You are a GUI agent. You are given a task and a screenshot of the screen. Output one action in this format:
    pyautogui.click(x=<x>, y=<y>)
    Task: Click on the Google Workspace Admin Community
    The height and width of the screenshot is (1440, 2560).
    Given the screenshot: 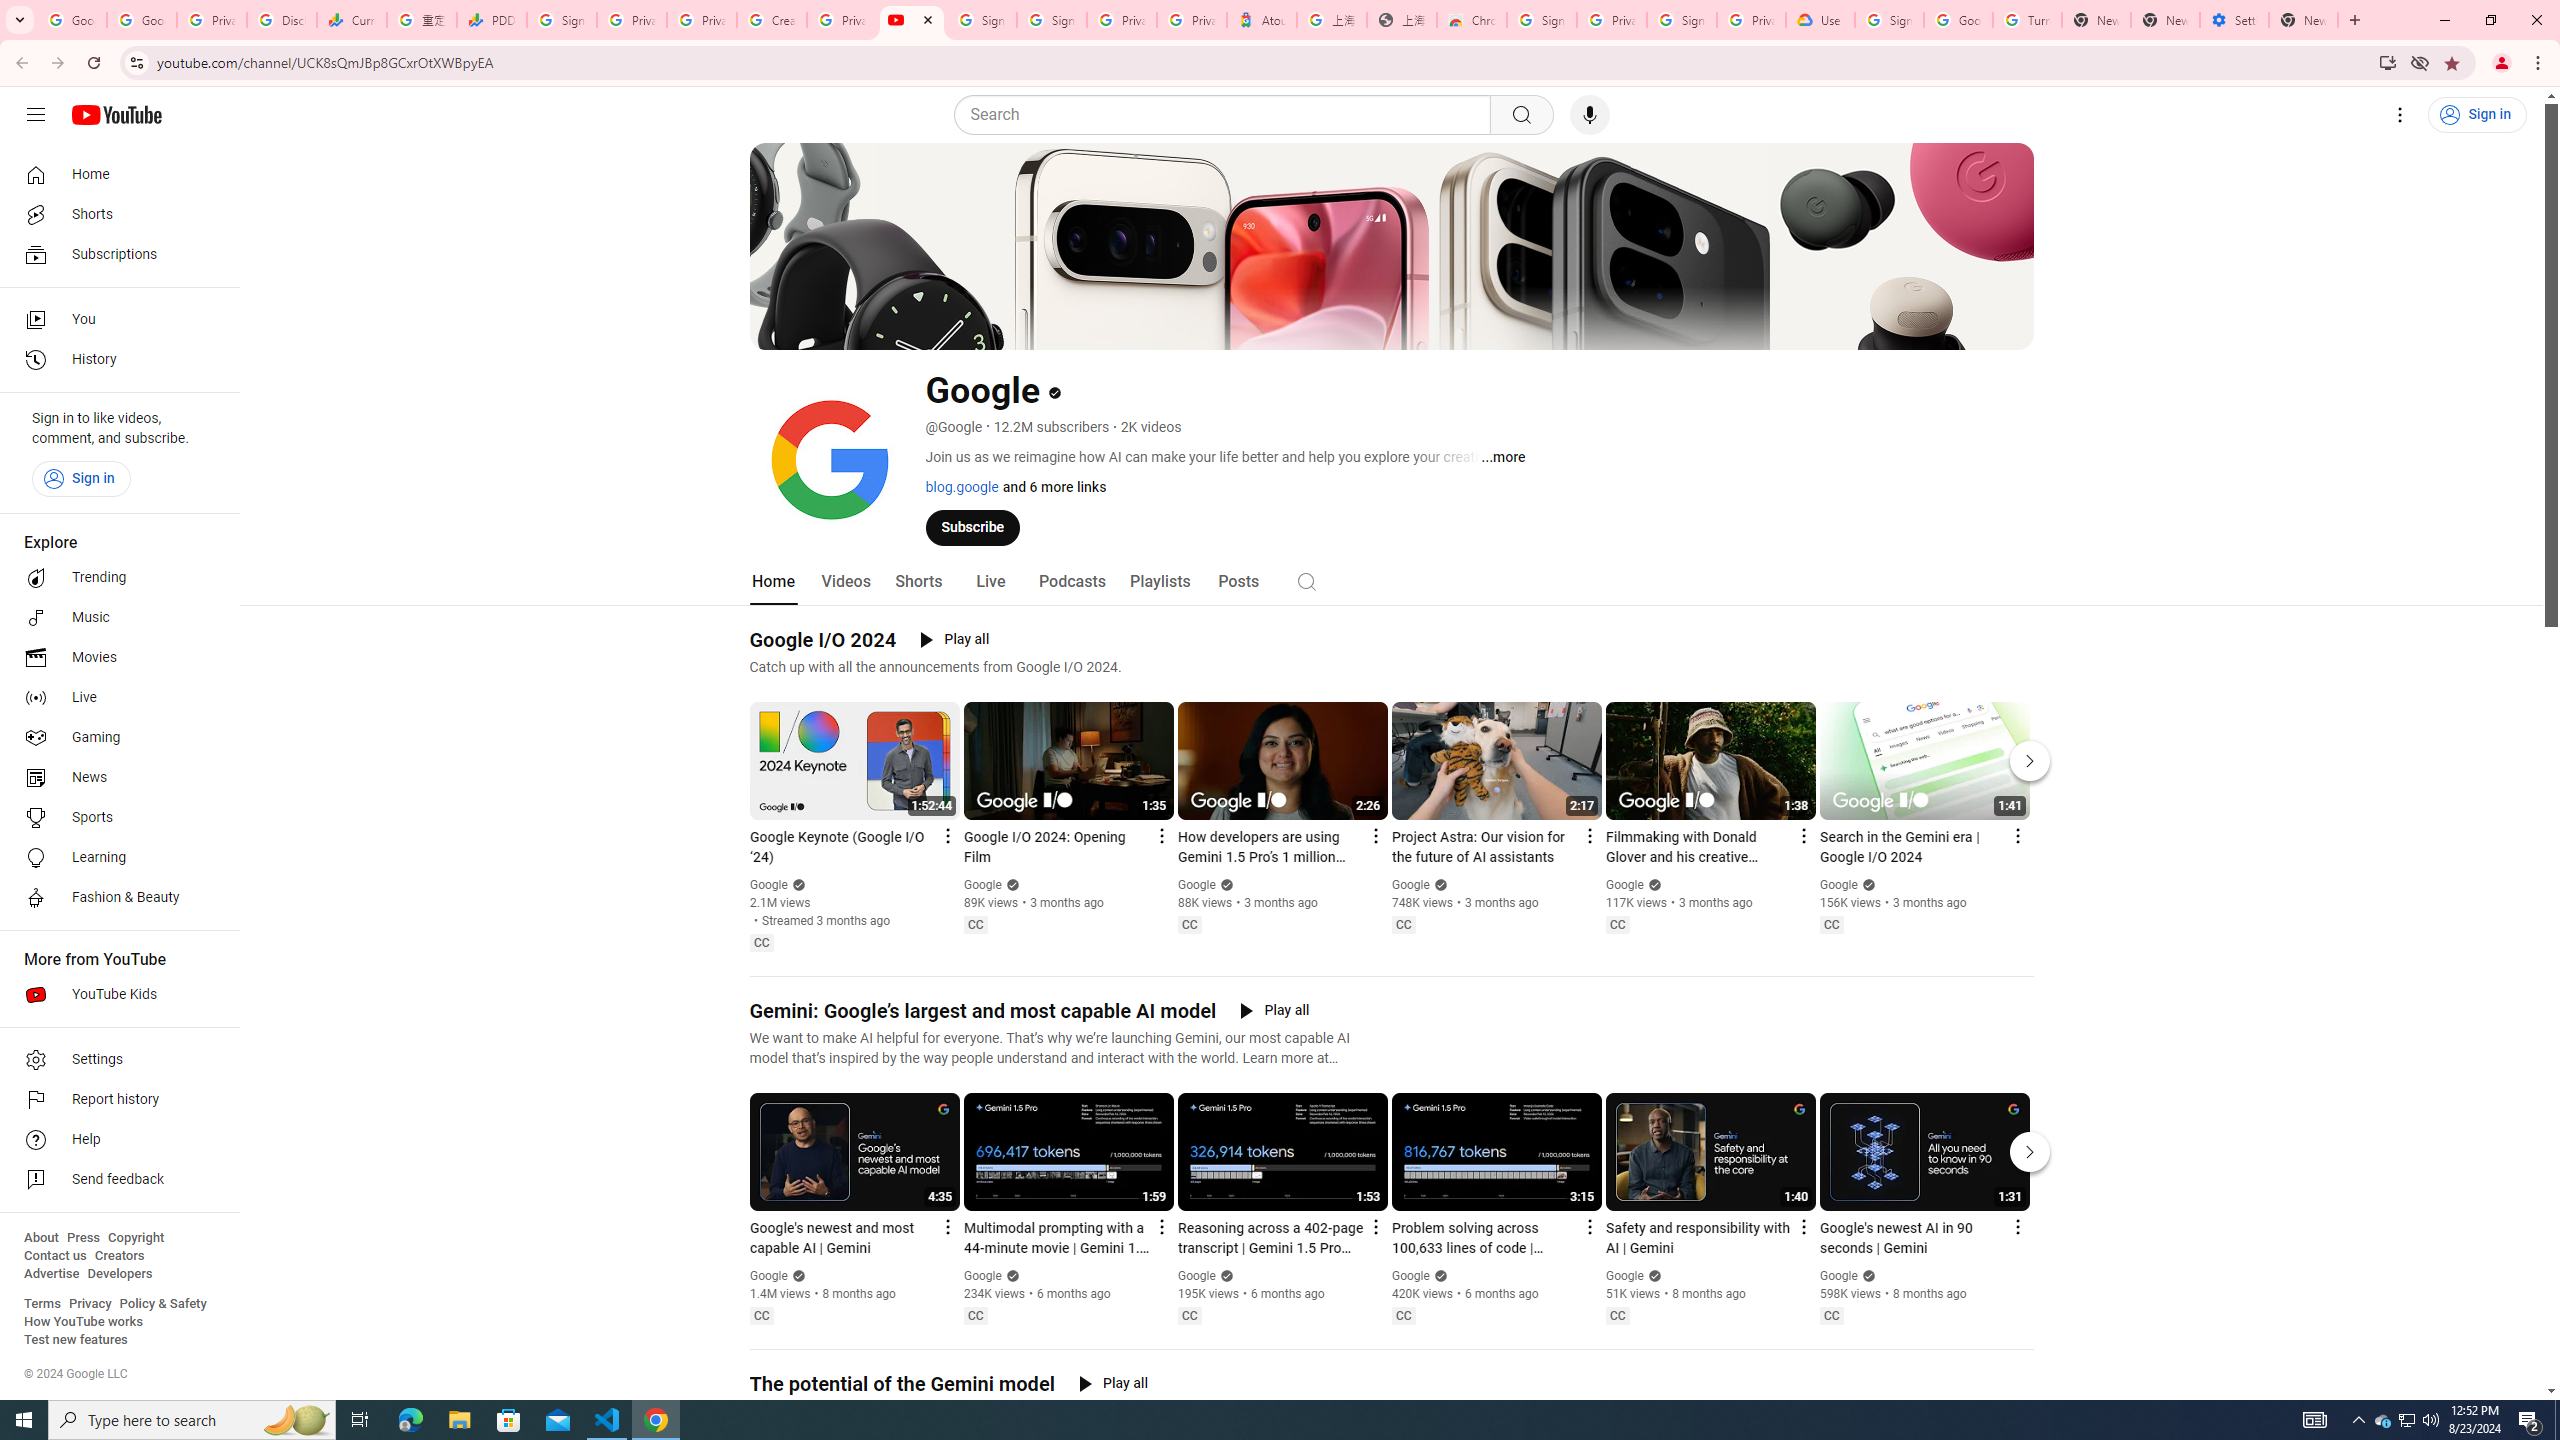 What is the action you would take?
    pyautogui.click(x=72, y=20)
    